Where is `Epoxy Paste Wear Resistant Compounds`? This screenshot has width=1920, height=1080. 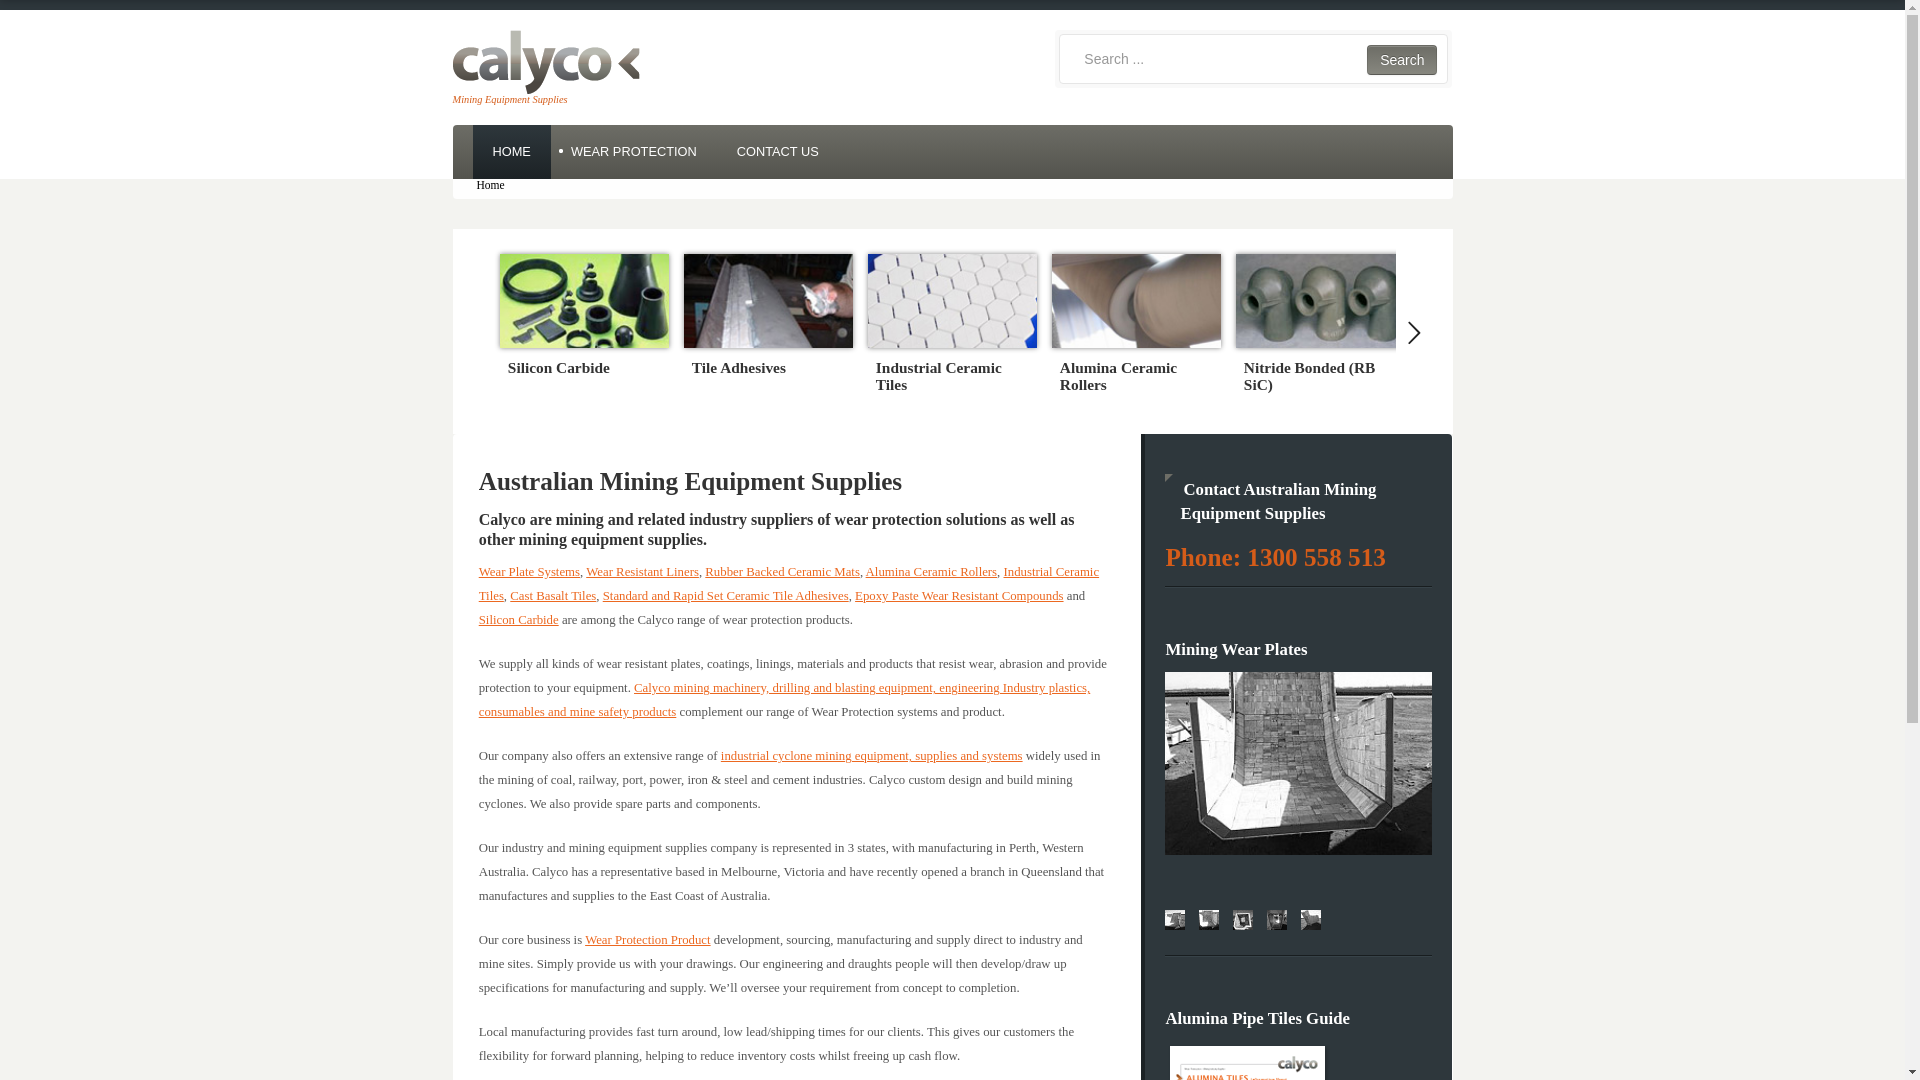
Epoxy Paste Wear Resistant Compounds is located at coordinates (959, 596).